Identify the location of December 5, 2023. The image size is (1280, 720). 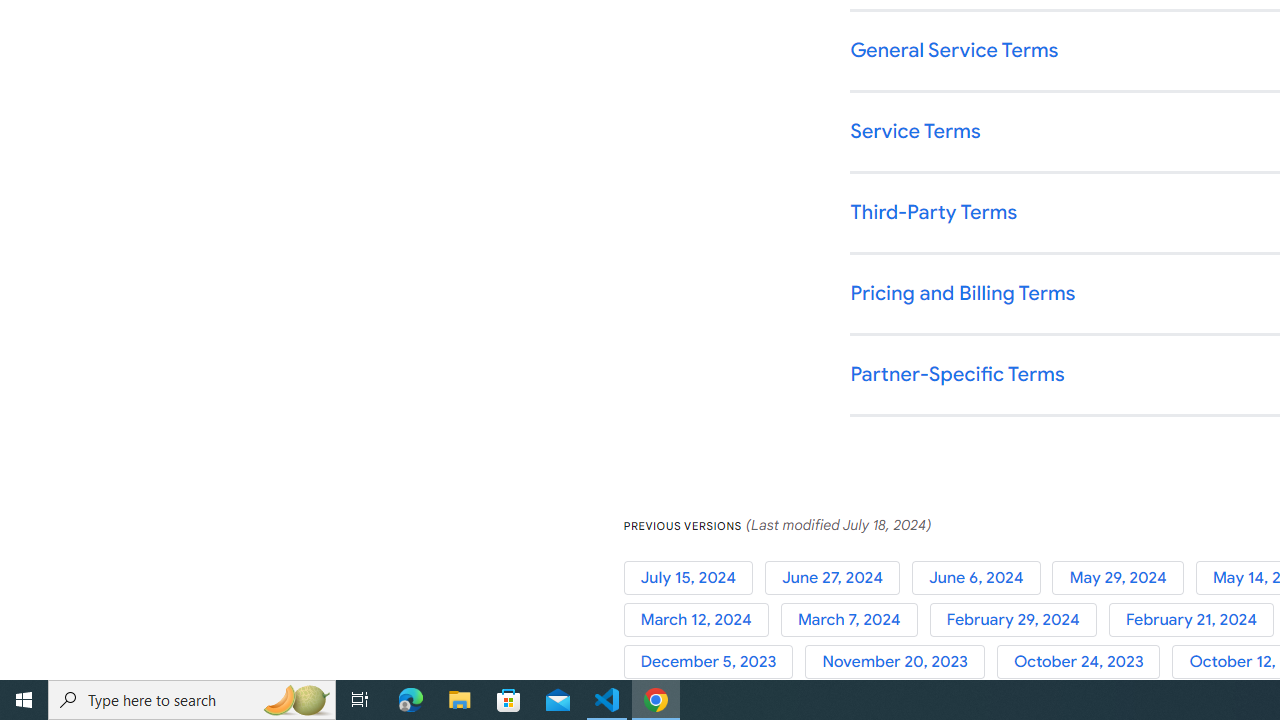
(714, 662).